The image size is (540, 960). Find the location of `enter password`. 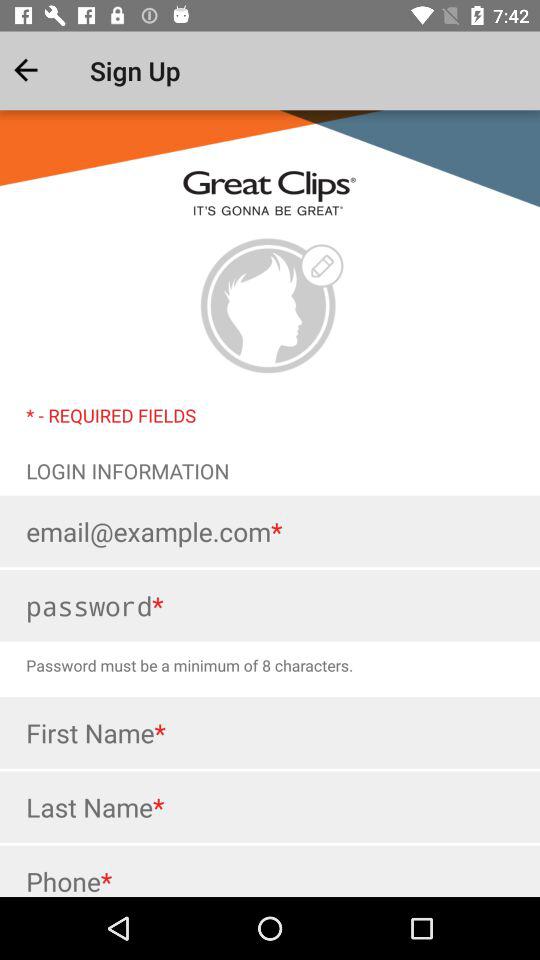

enter password is located at coordinates (270, 606).